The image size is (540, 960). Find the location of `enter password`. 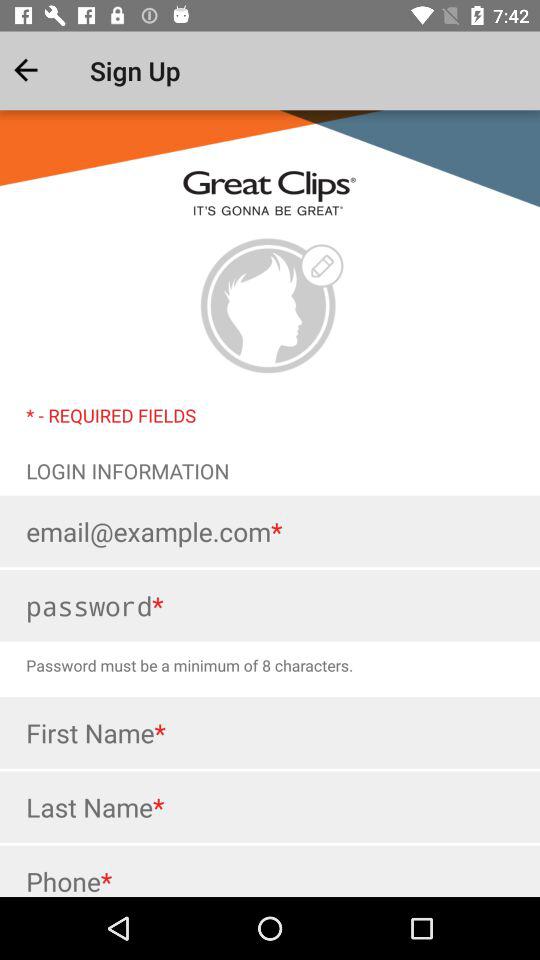

enter password is located at coordinates (270, 606).